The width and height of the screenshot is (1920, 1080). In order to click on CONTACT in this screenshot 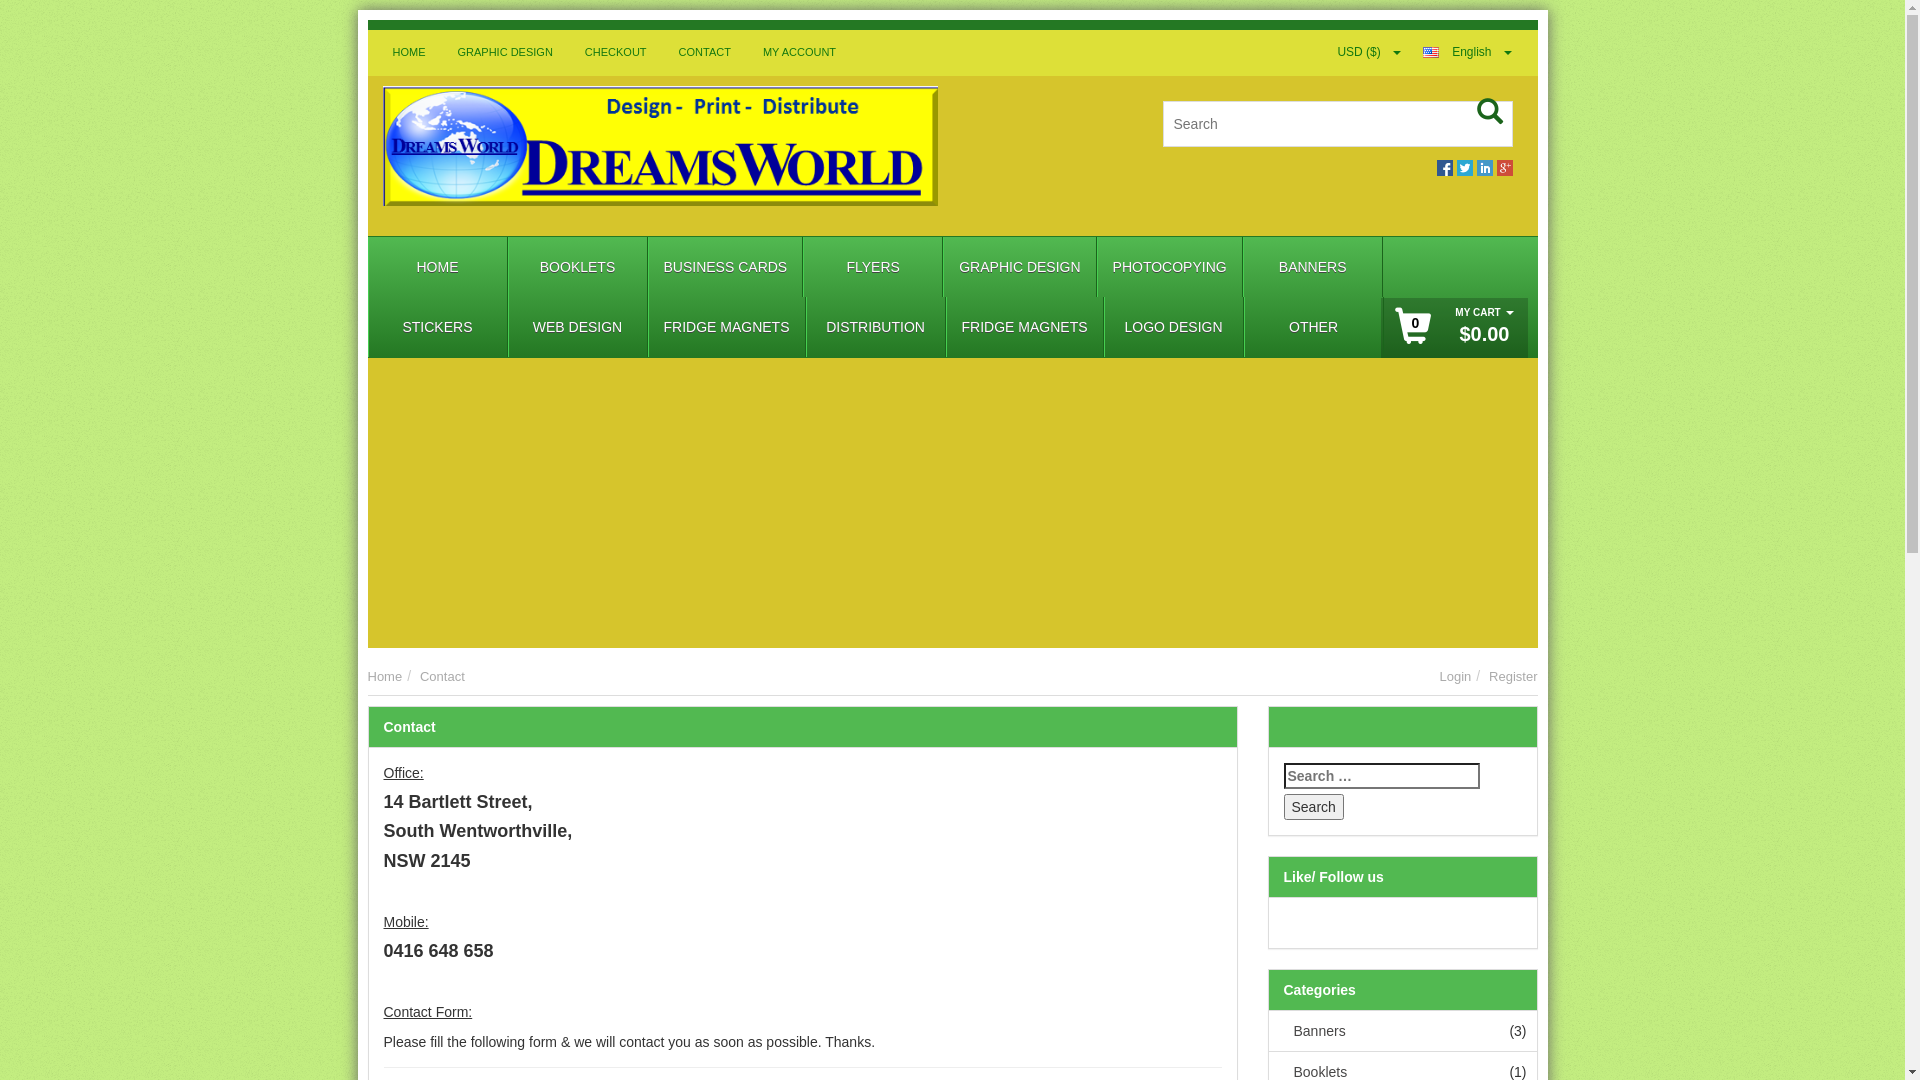, I will do `click(705, 53)`.